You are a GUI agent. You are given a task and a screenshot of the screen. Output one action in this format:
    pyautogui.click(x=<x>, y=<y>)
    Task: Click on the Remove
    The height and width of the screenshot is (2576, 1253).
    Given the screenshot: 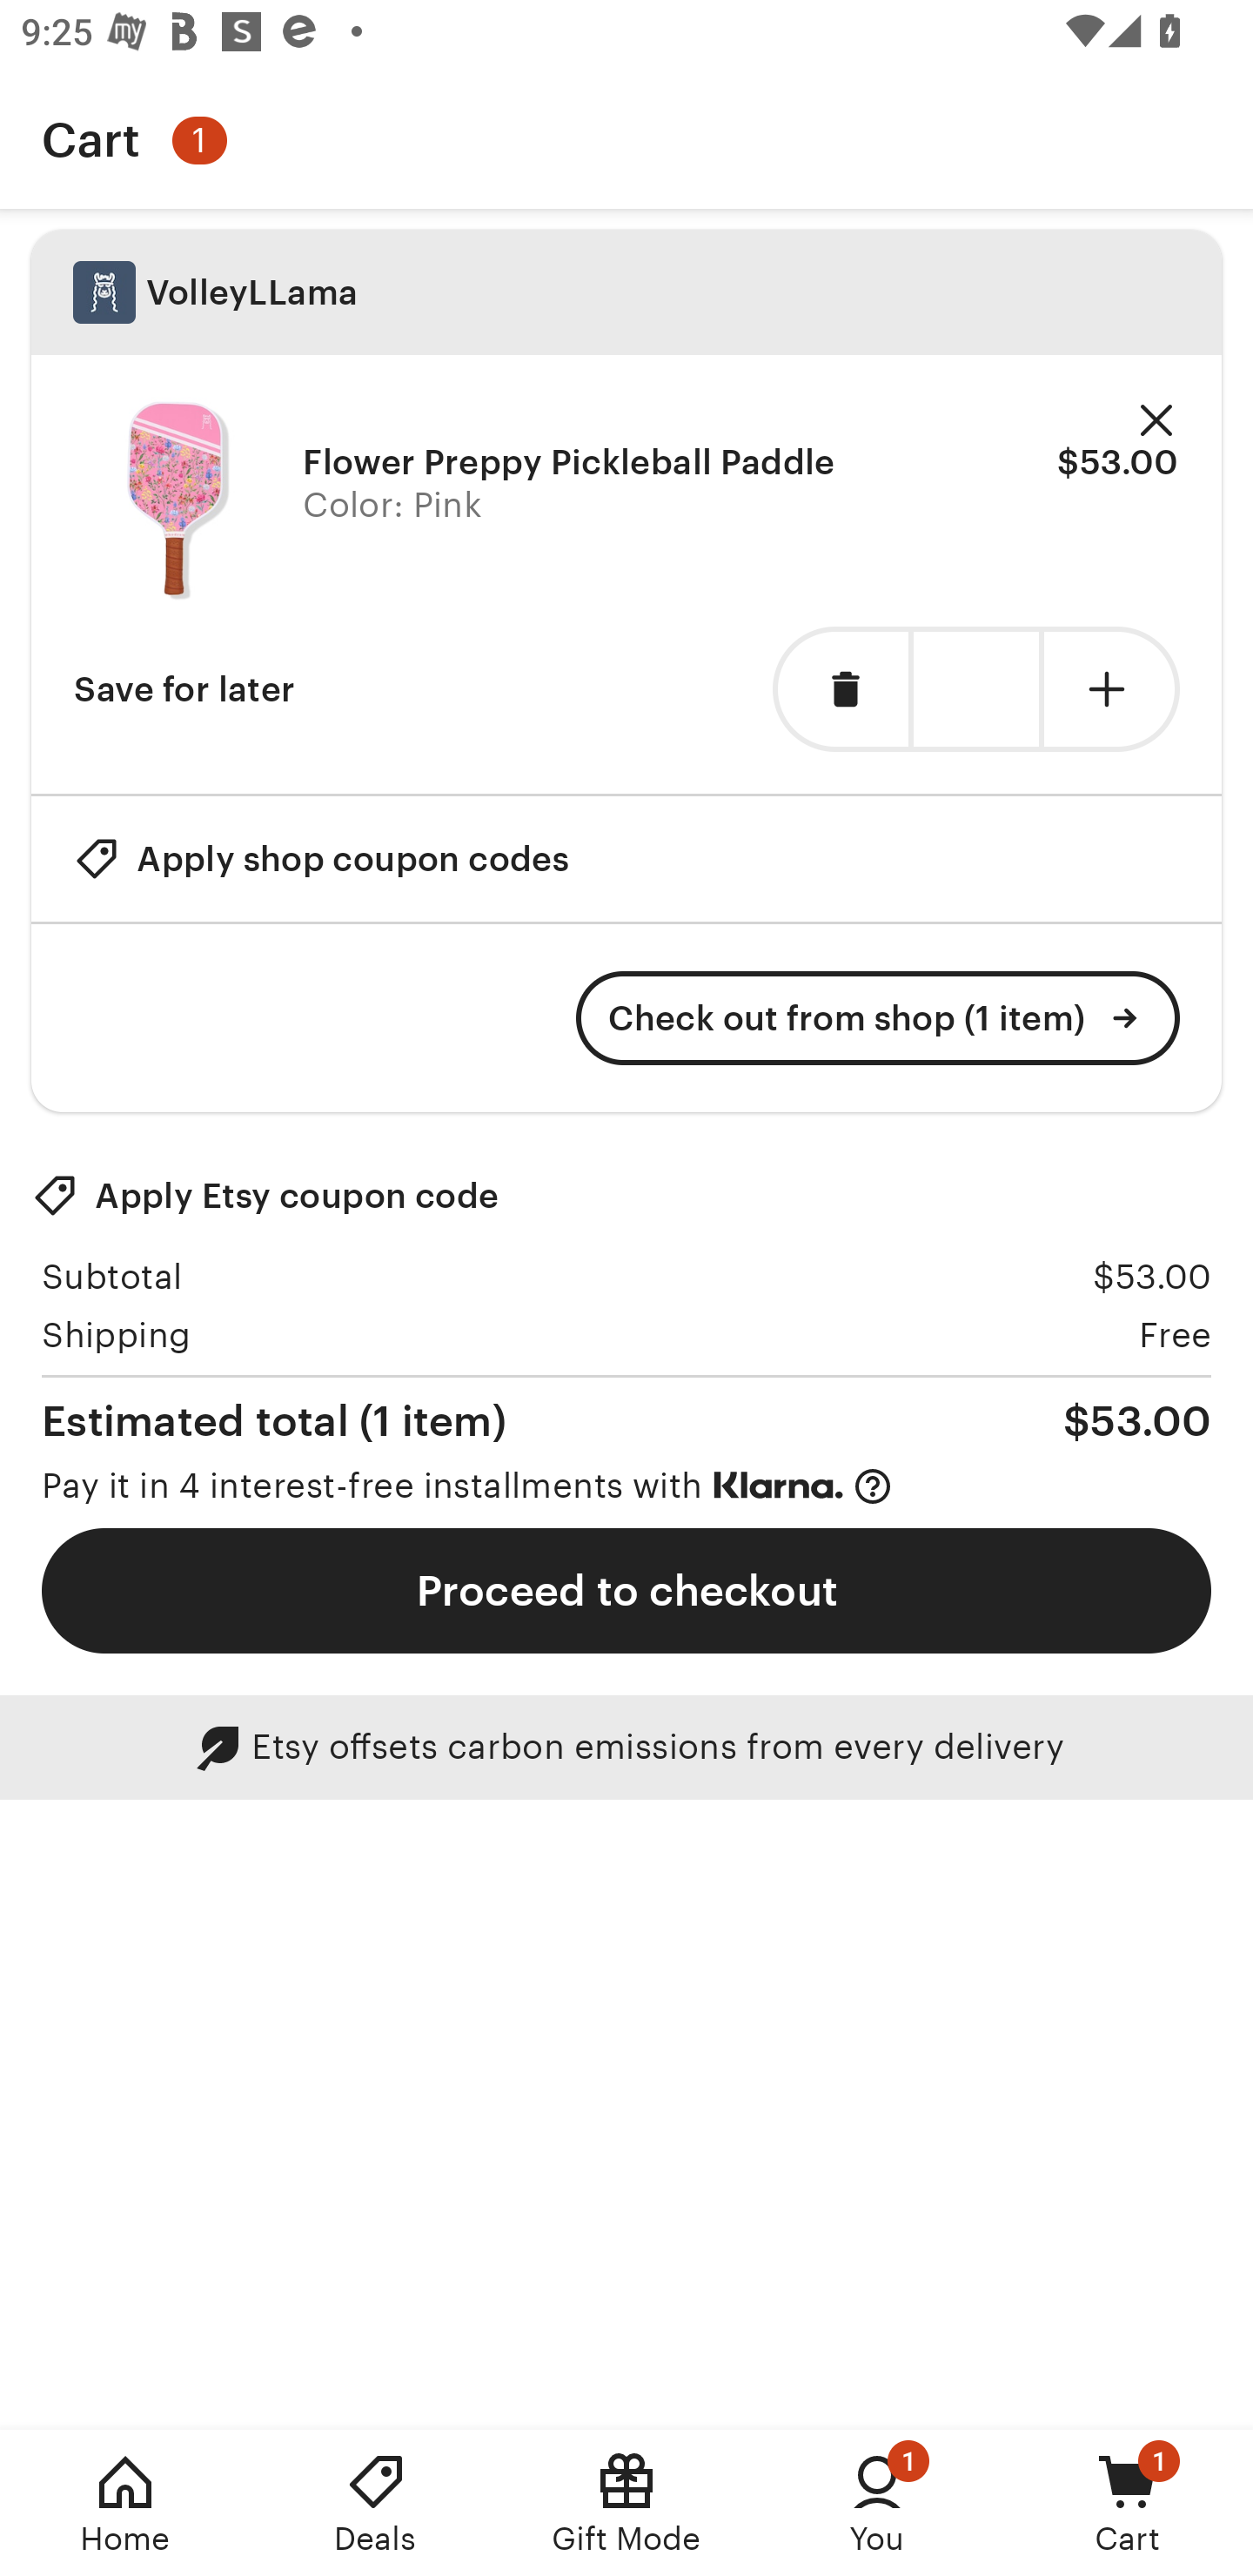 What is the action you would take?
    pyautogui.click(x=1156, y=421)
    